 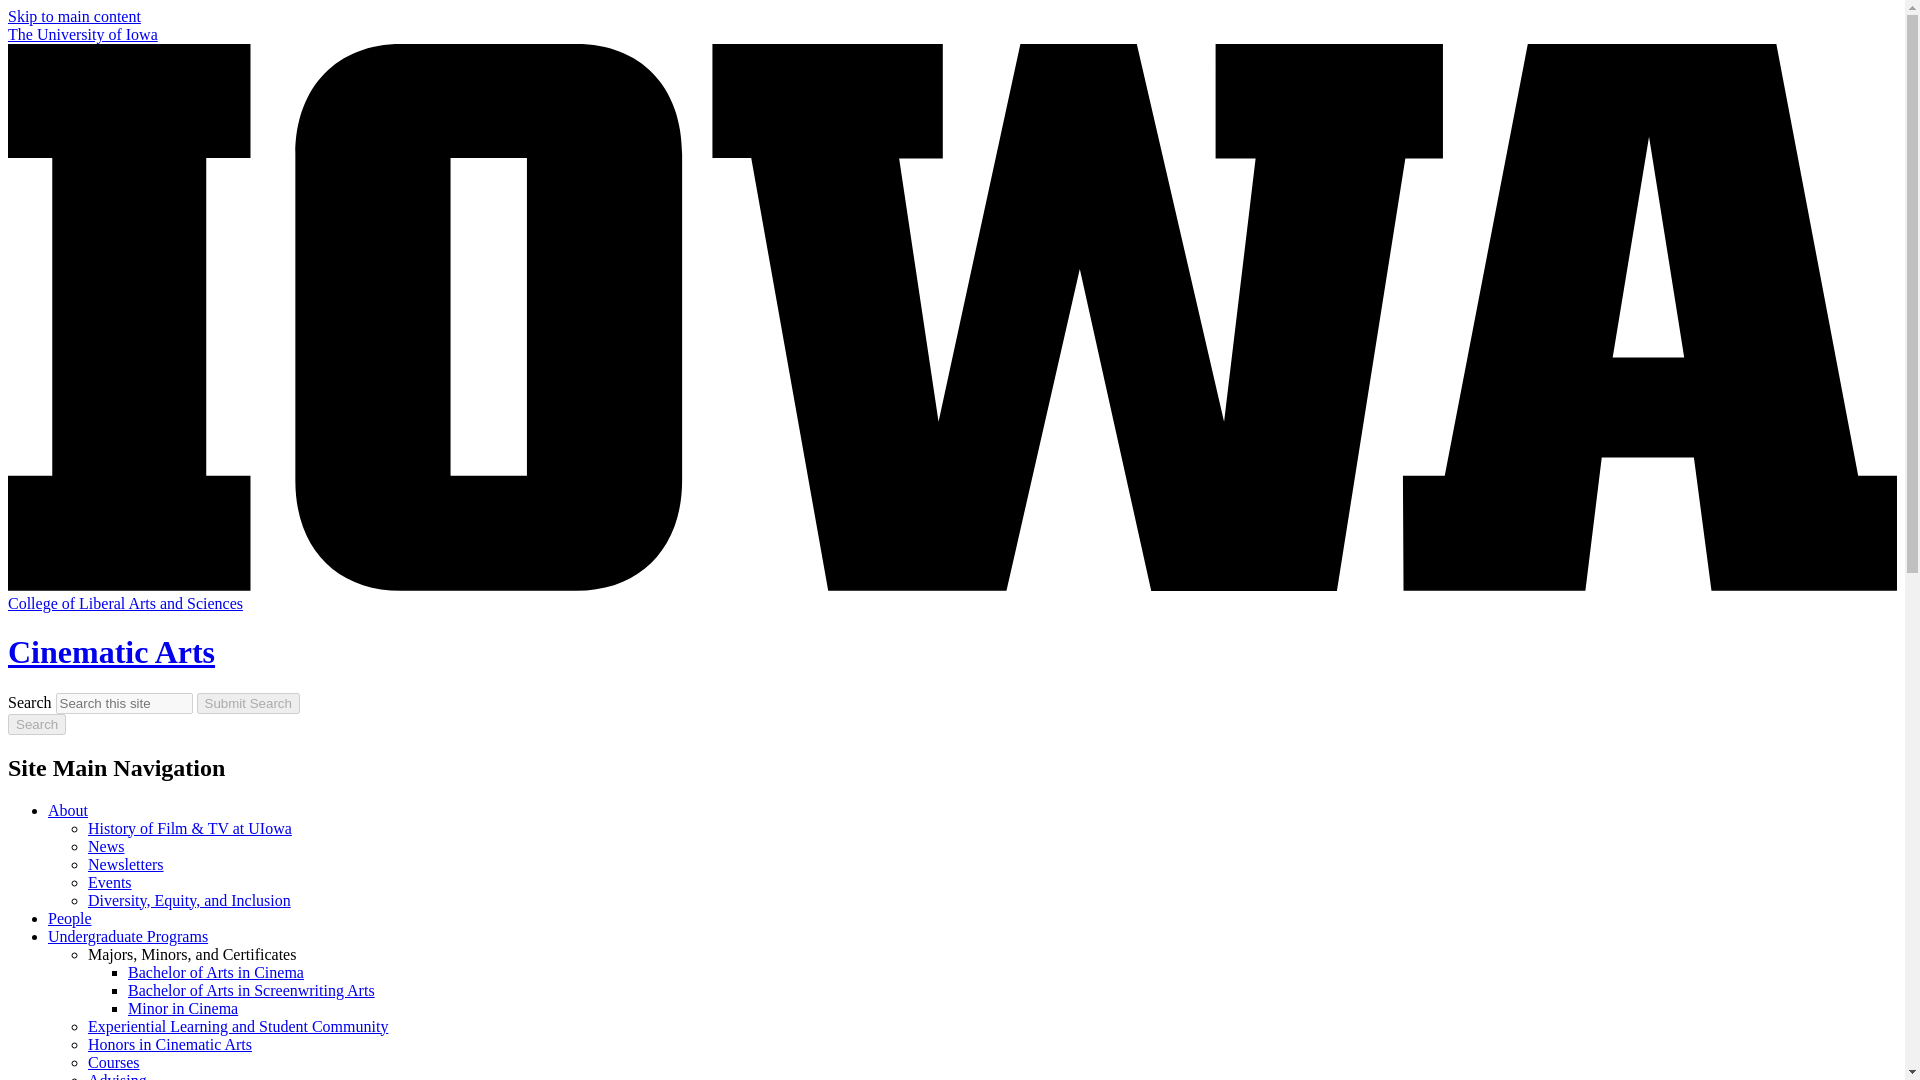 I want to click on Bachelor of Arts in Cinema, so click(x=216, y=972).